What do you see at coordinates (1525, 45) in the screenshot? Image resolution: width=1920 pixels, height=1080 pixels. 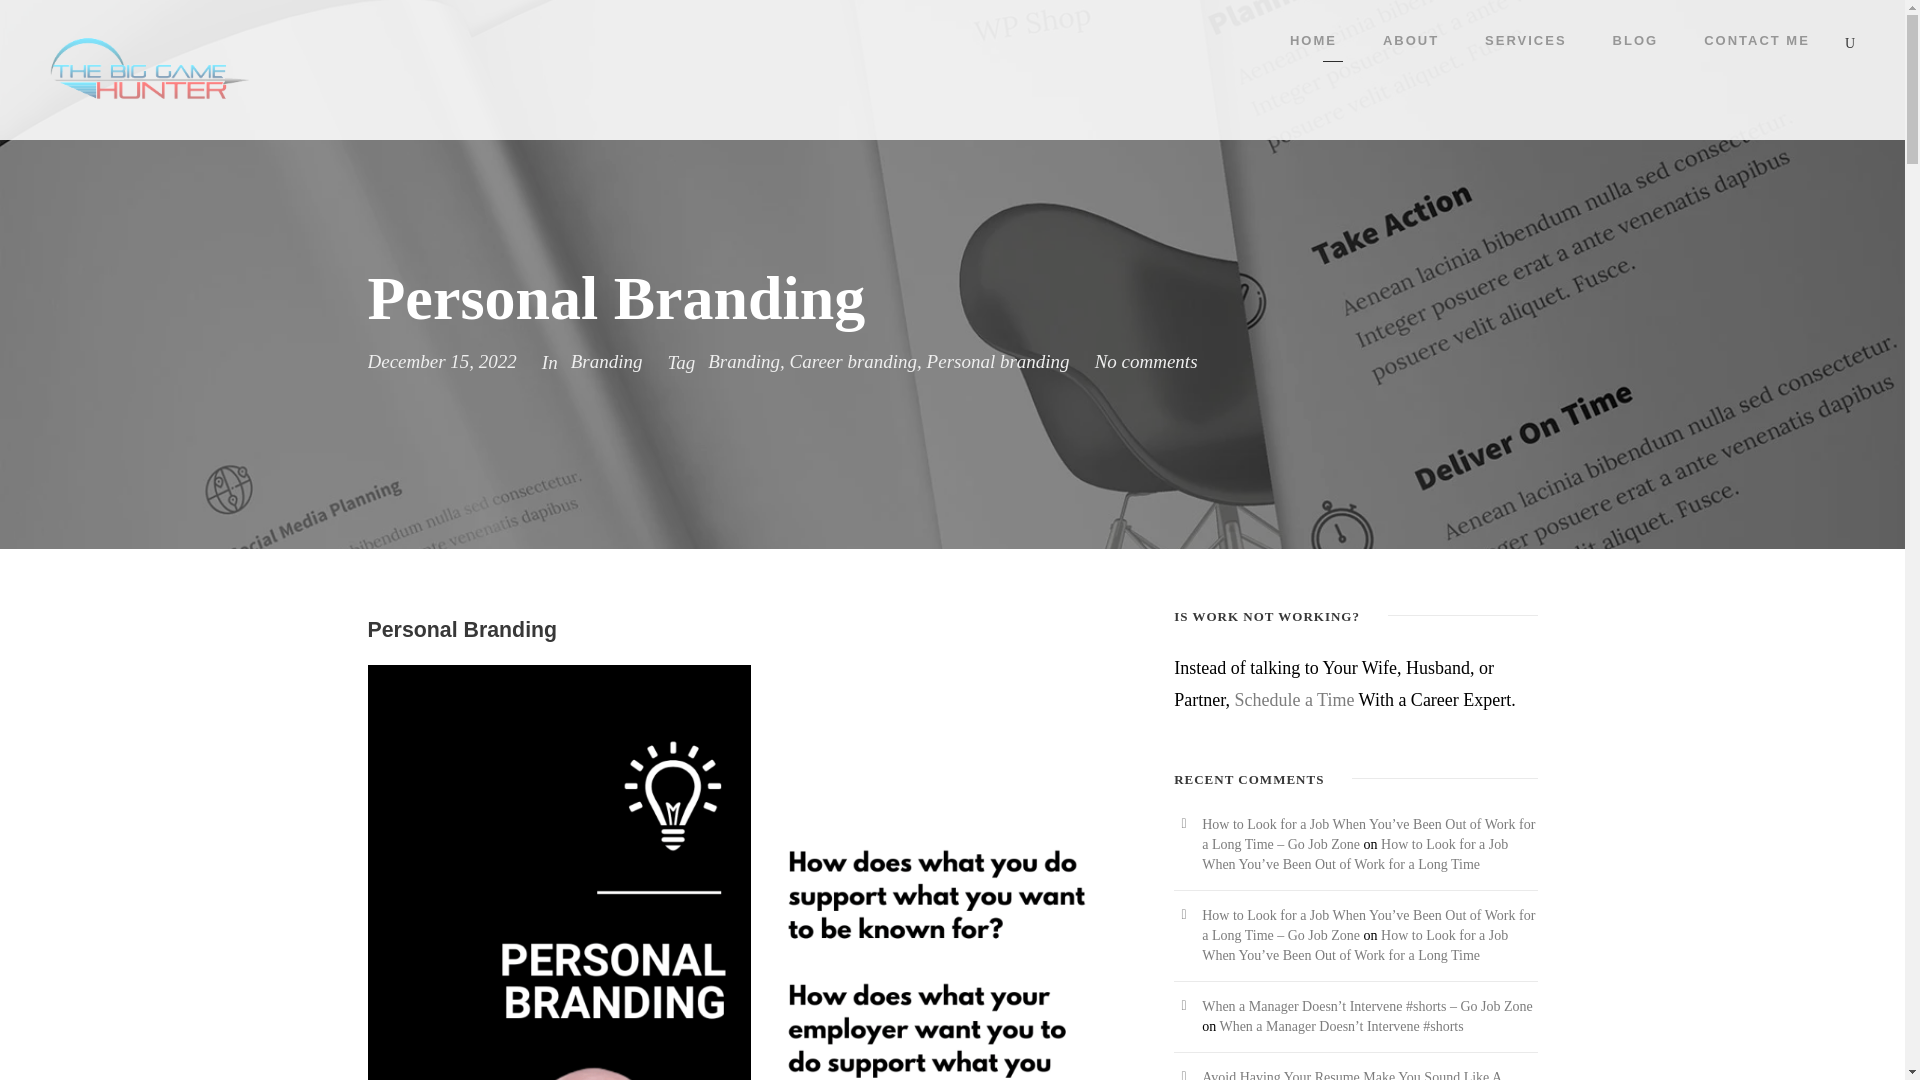 I see `SERVICES` at bounding box center [1525, 45].